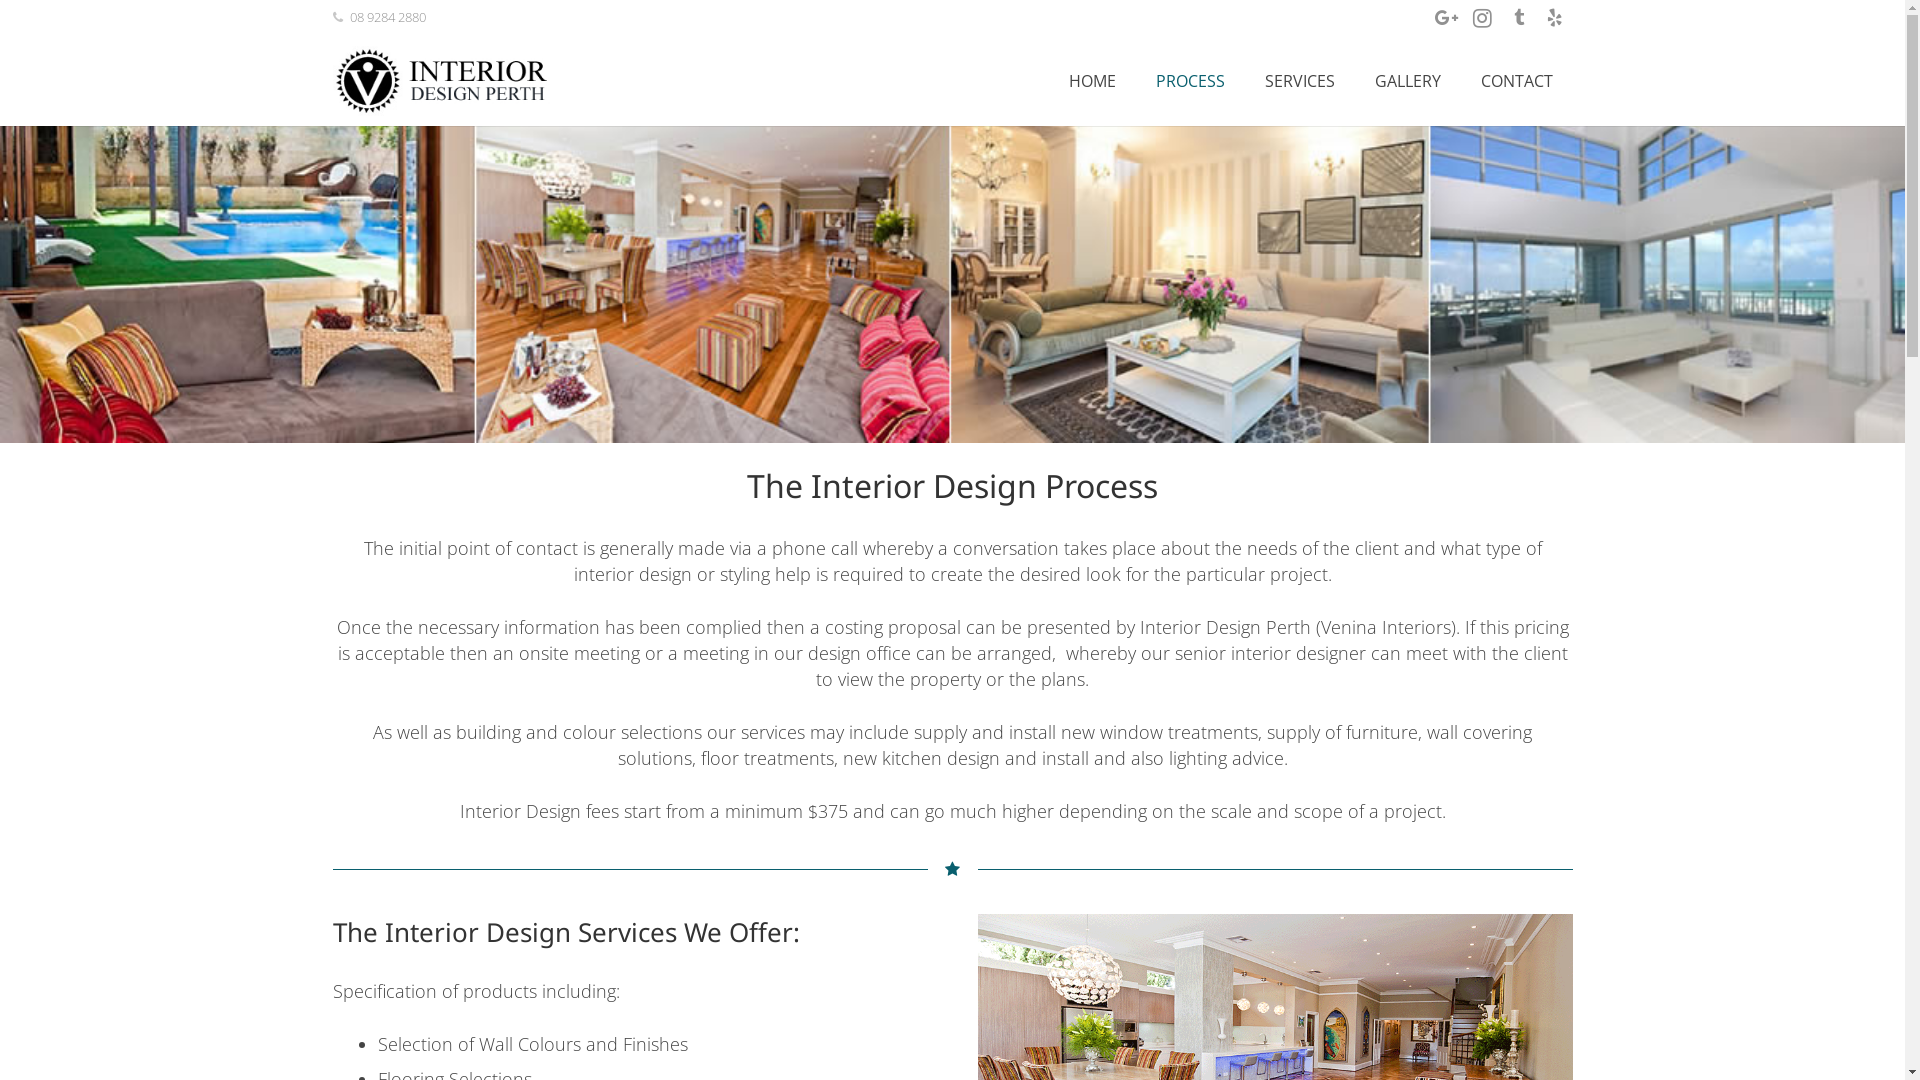 Image resolution: width=1920 pixels, height=1080 pixels. Describe the element at coordinates (1517, 81) in the screenshot. I see `CONTACT` at that location.